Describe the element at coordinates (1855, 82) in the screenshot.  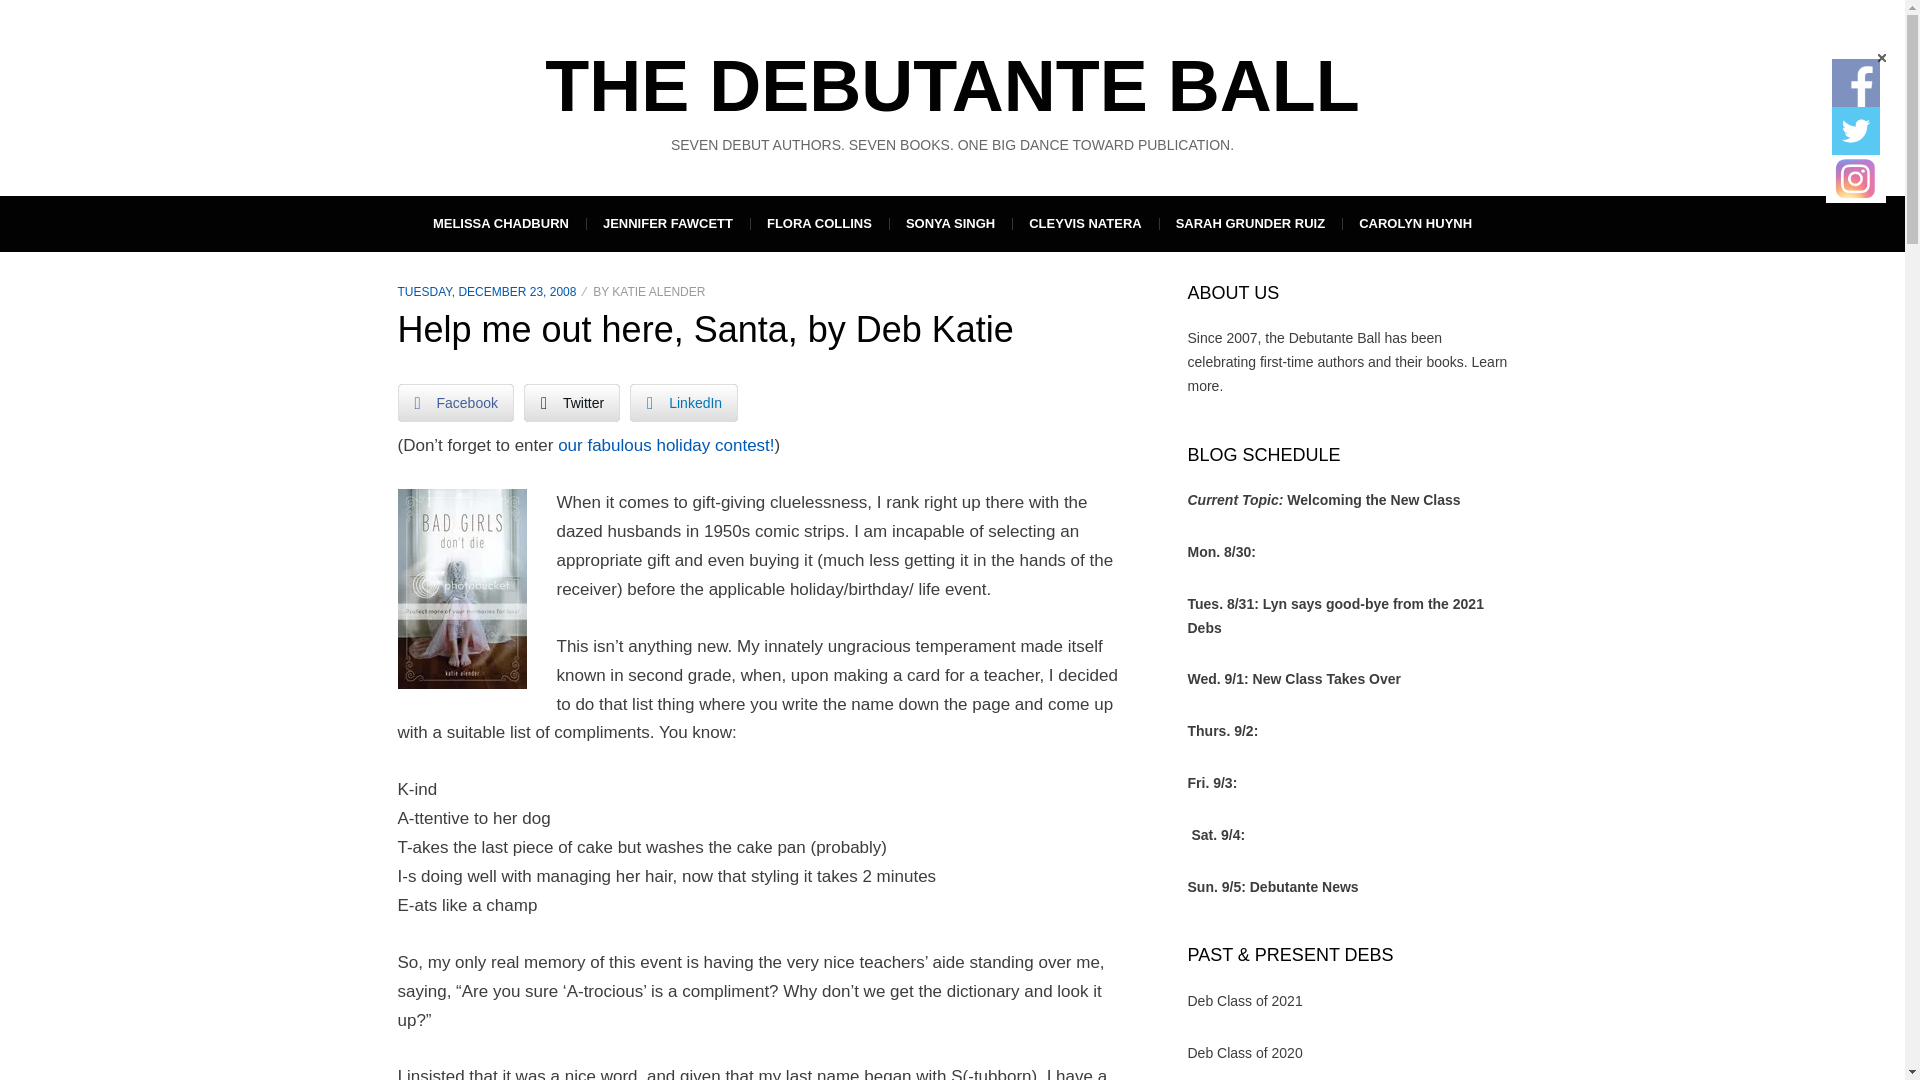
I see `Visit Our Facebook Page` at that location.